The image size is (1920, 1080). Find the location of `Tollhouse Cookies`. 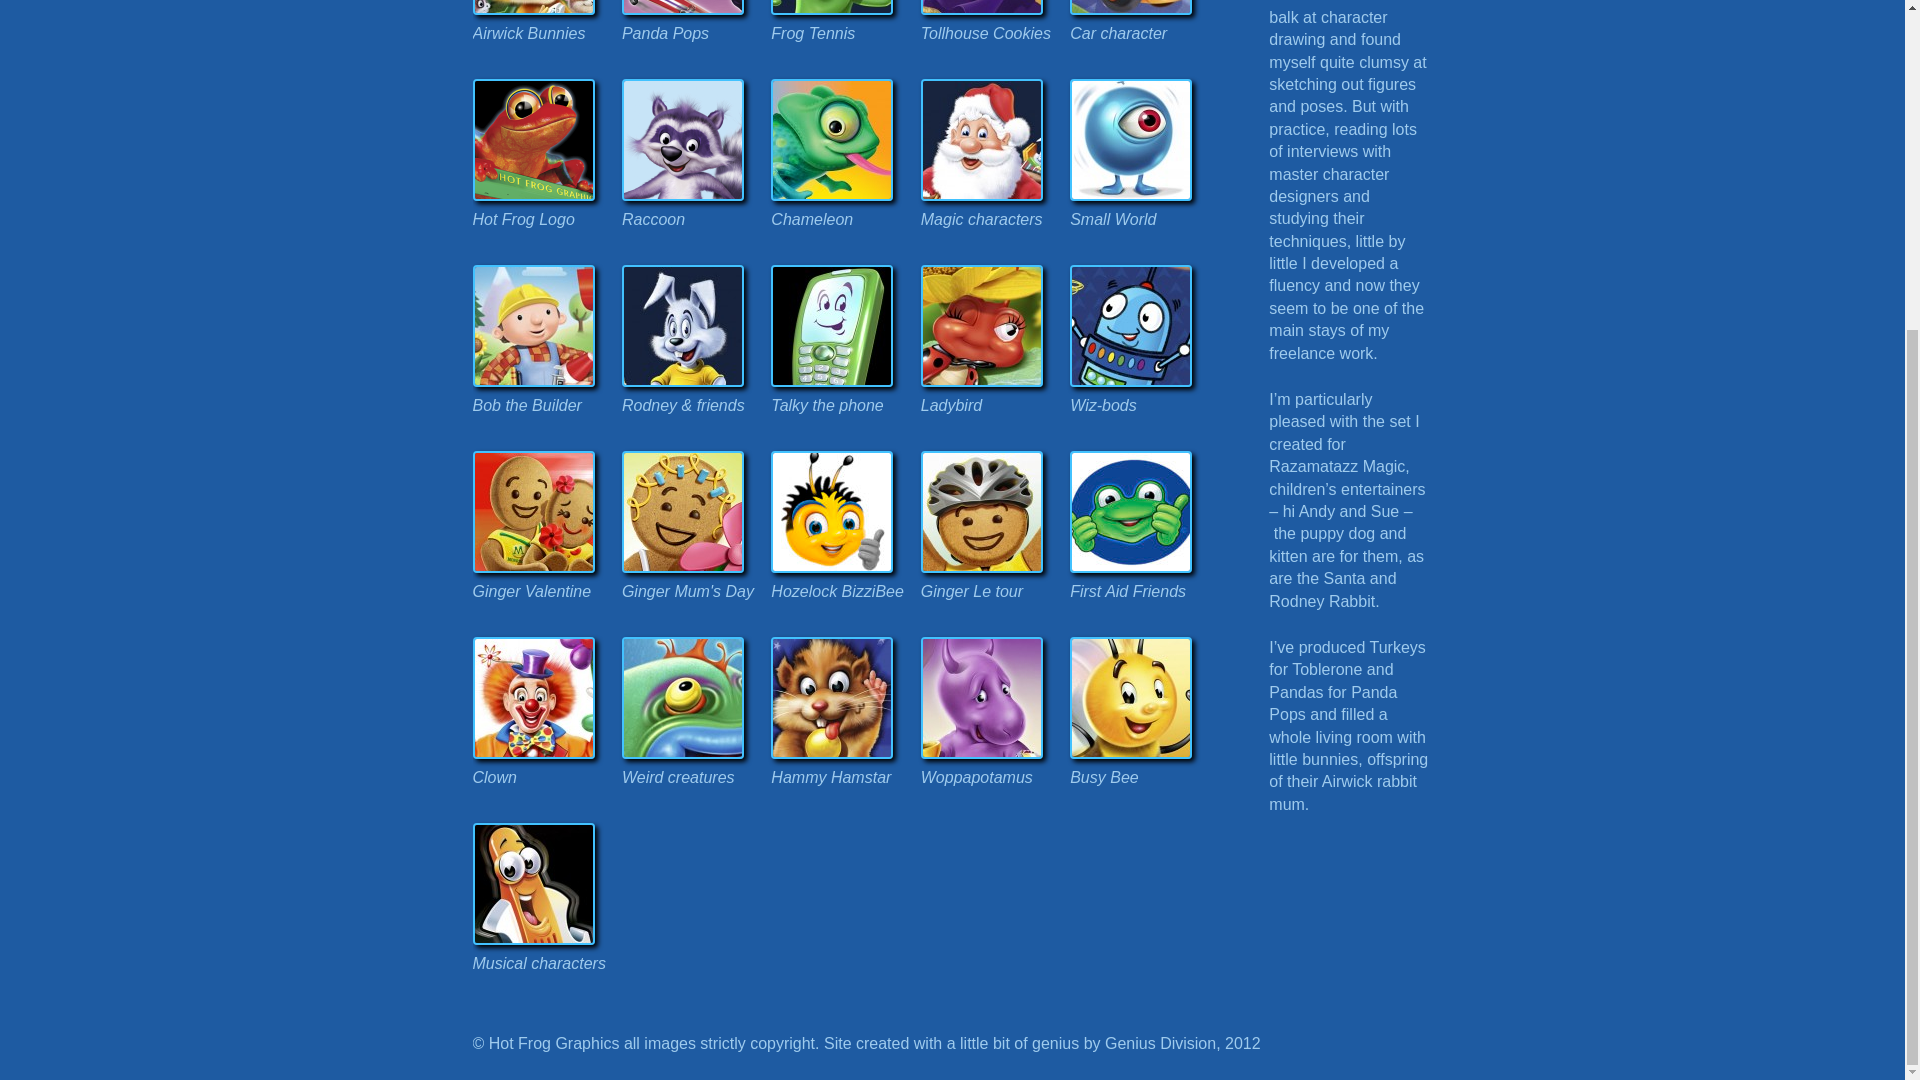

Tollhouse Cookies is located at coordinates (990, 31).